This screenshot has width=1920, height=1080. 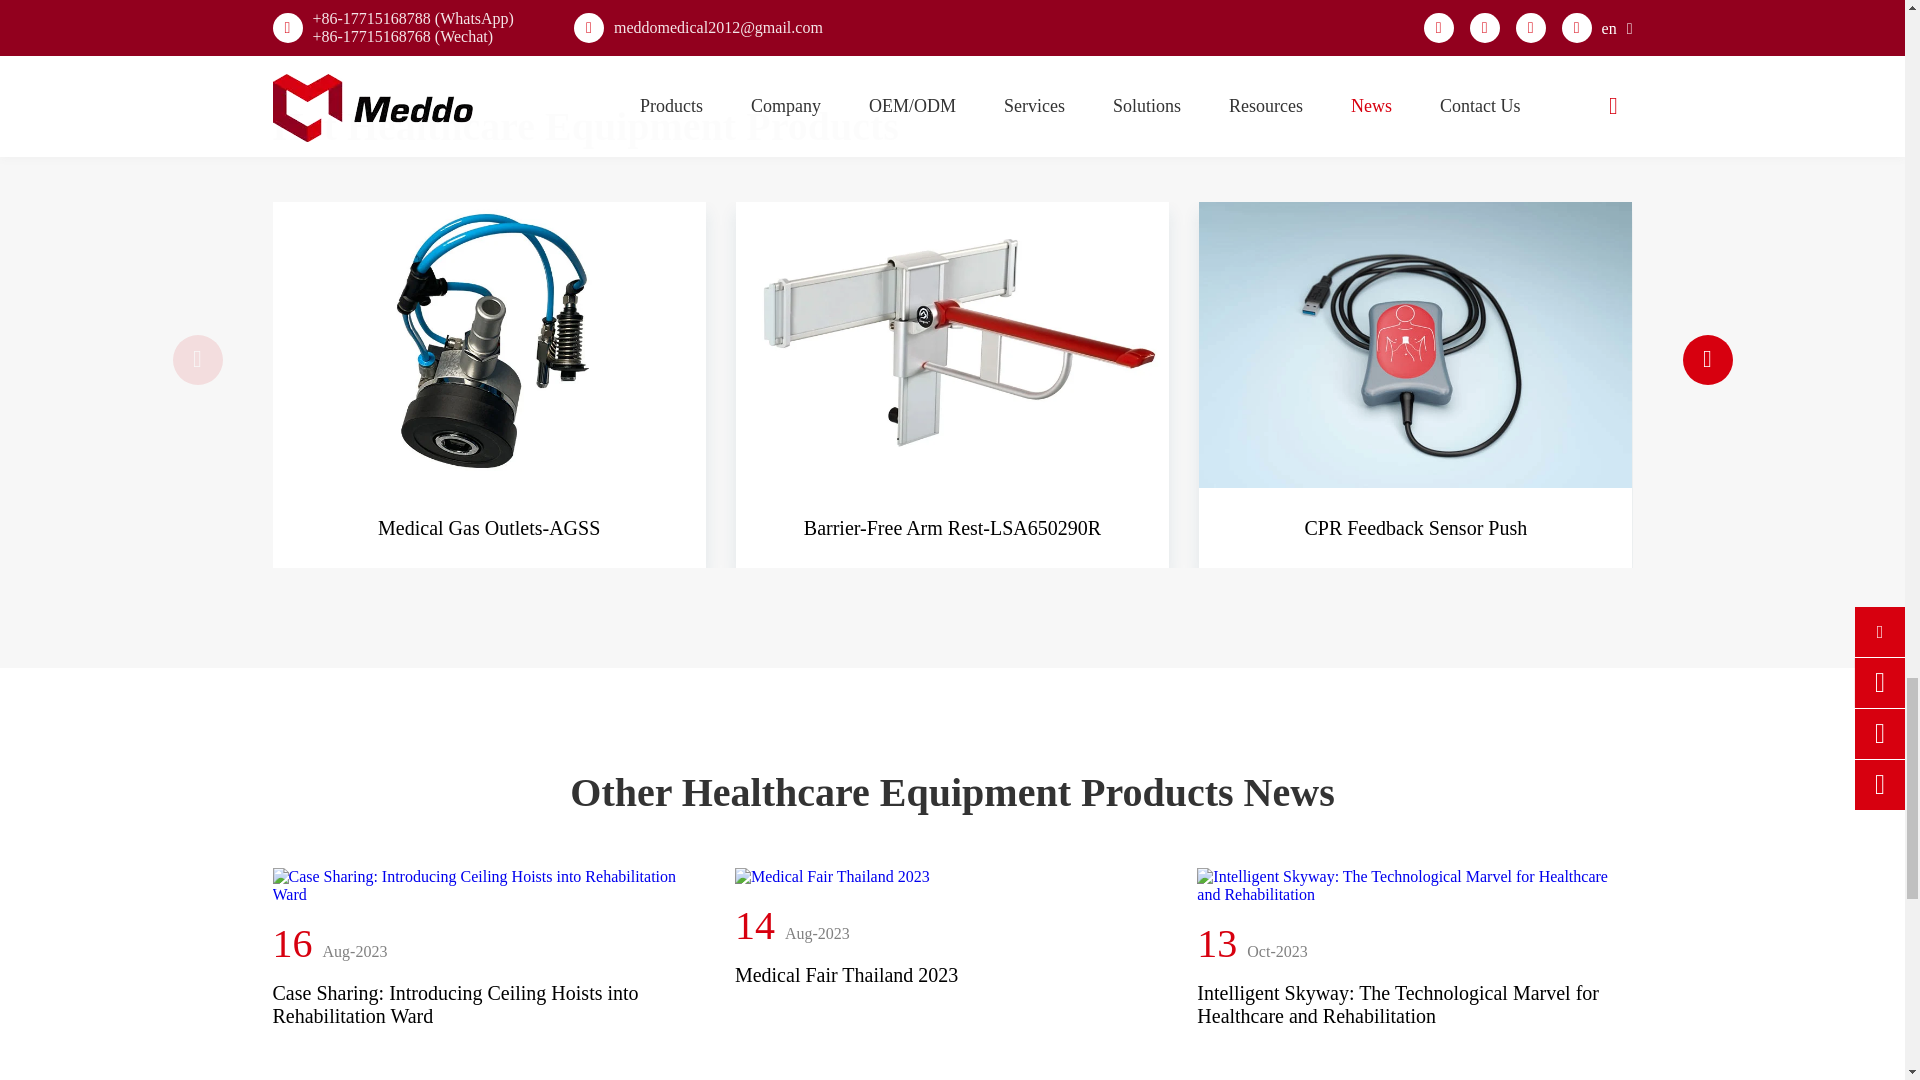 What do you see at coordinates (1415, 344) in the screenshot?
I see `CPR Feedback Sensor Push` at bounding box center [1415, 344].